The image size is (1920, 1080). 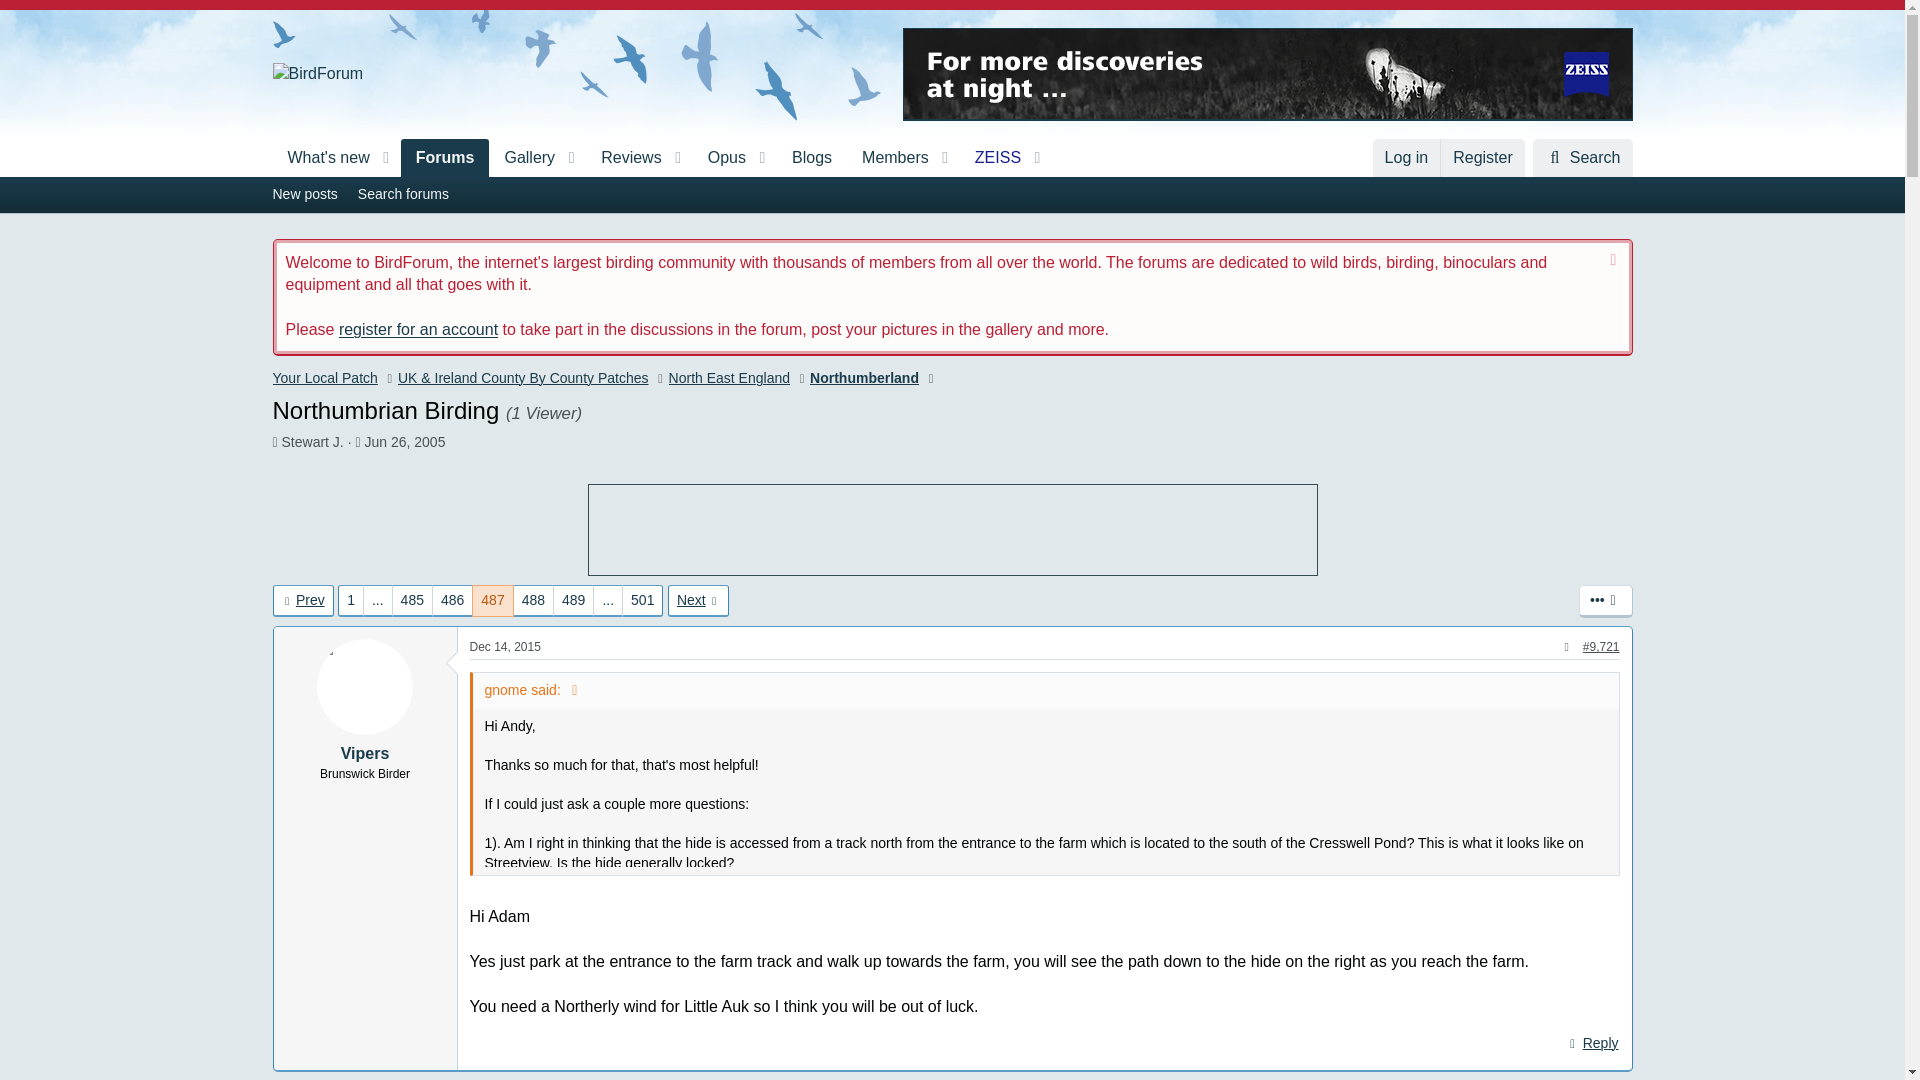 What do you see at coordinates (404, 442) in the screenshot?
I see `Jun 26, 2005 at 9:48 PM` at bounding box center [404, 442].